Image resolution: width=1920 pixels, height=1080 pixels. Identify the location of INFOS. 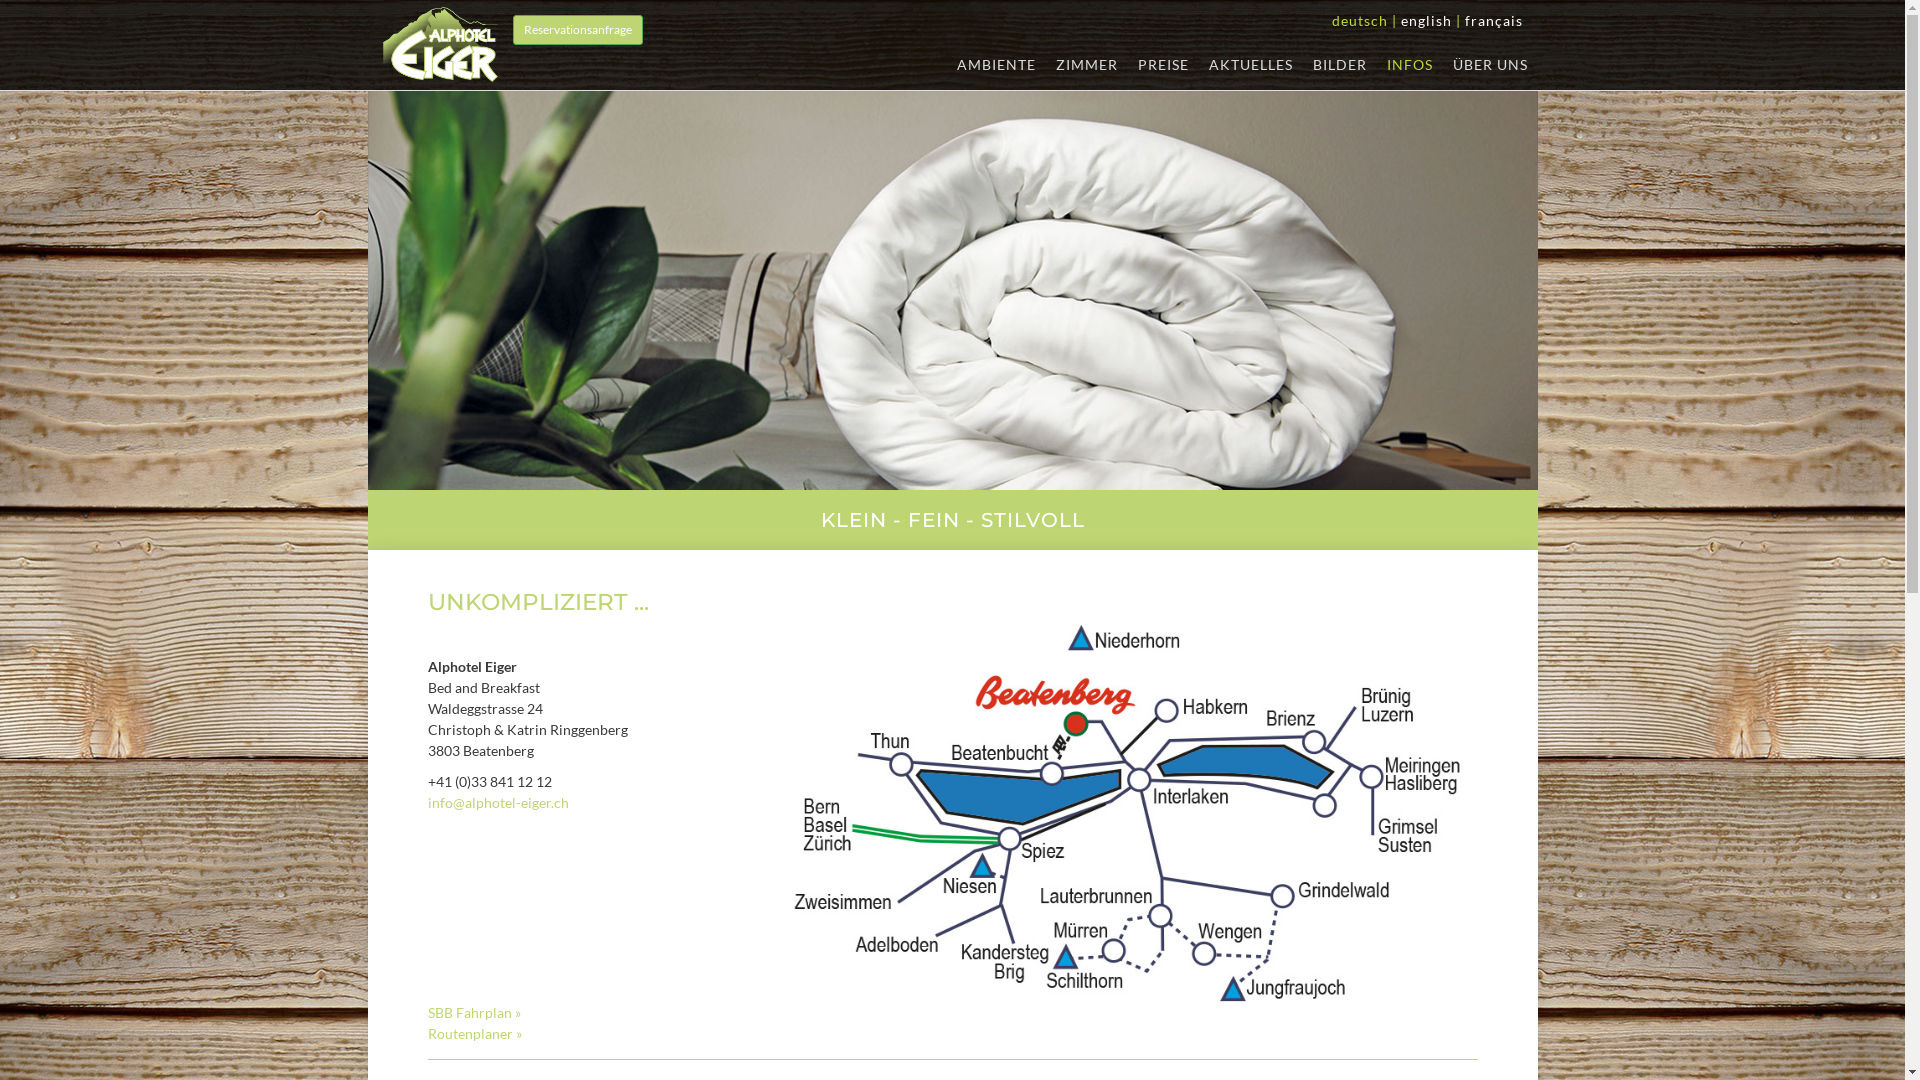
(1409, 65).